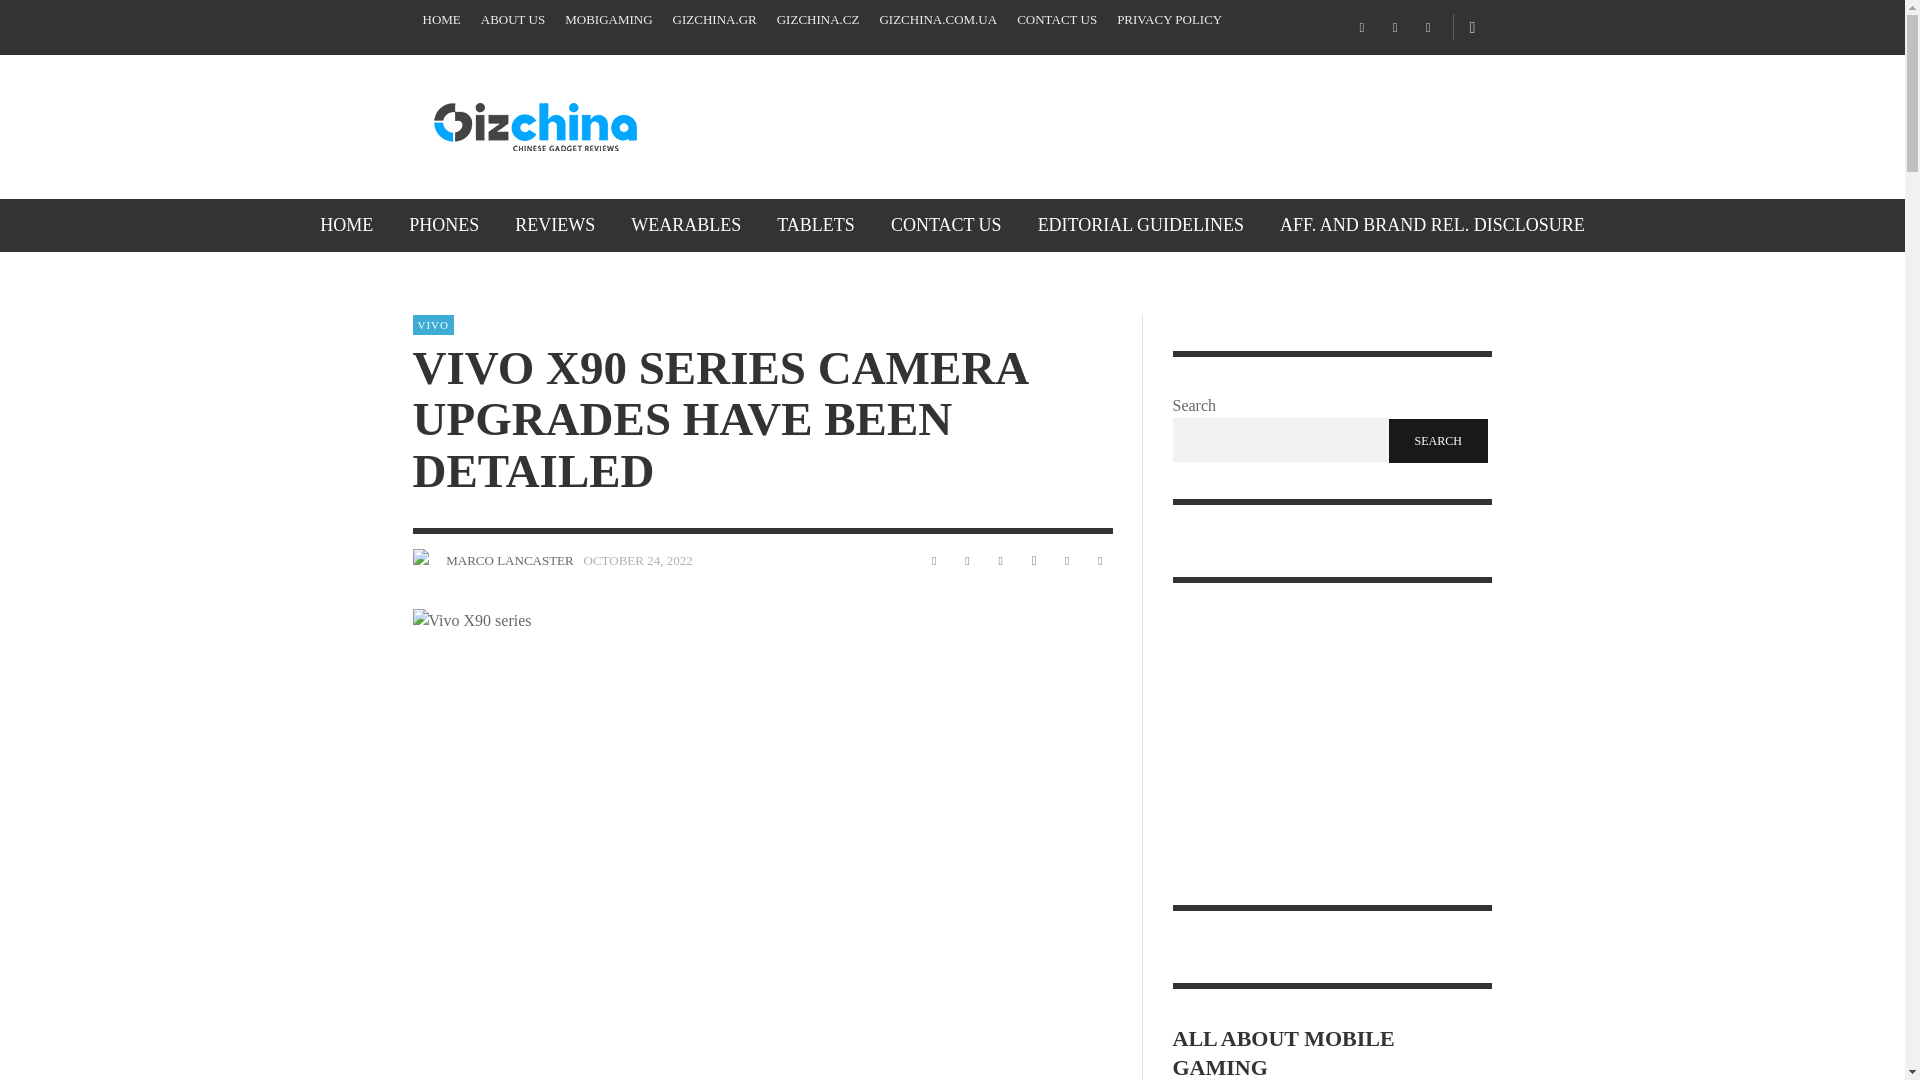 The image size is (1920, 1080). What do you see at coordinates (444, 224) in the screenshot?
I see `PHONES` at bounding box center [444, 224].